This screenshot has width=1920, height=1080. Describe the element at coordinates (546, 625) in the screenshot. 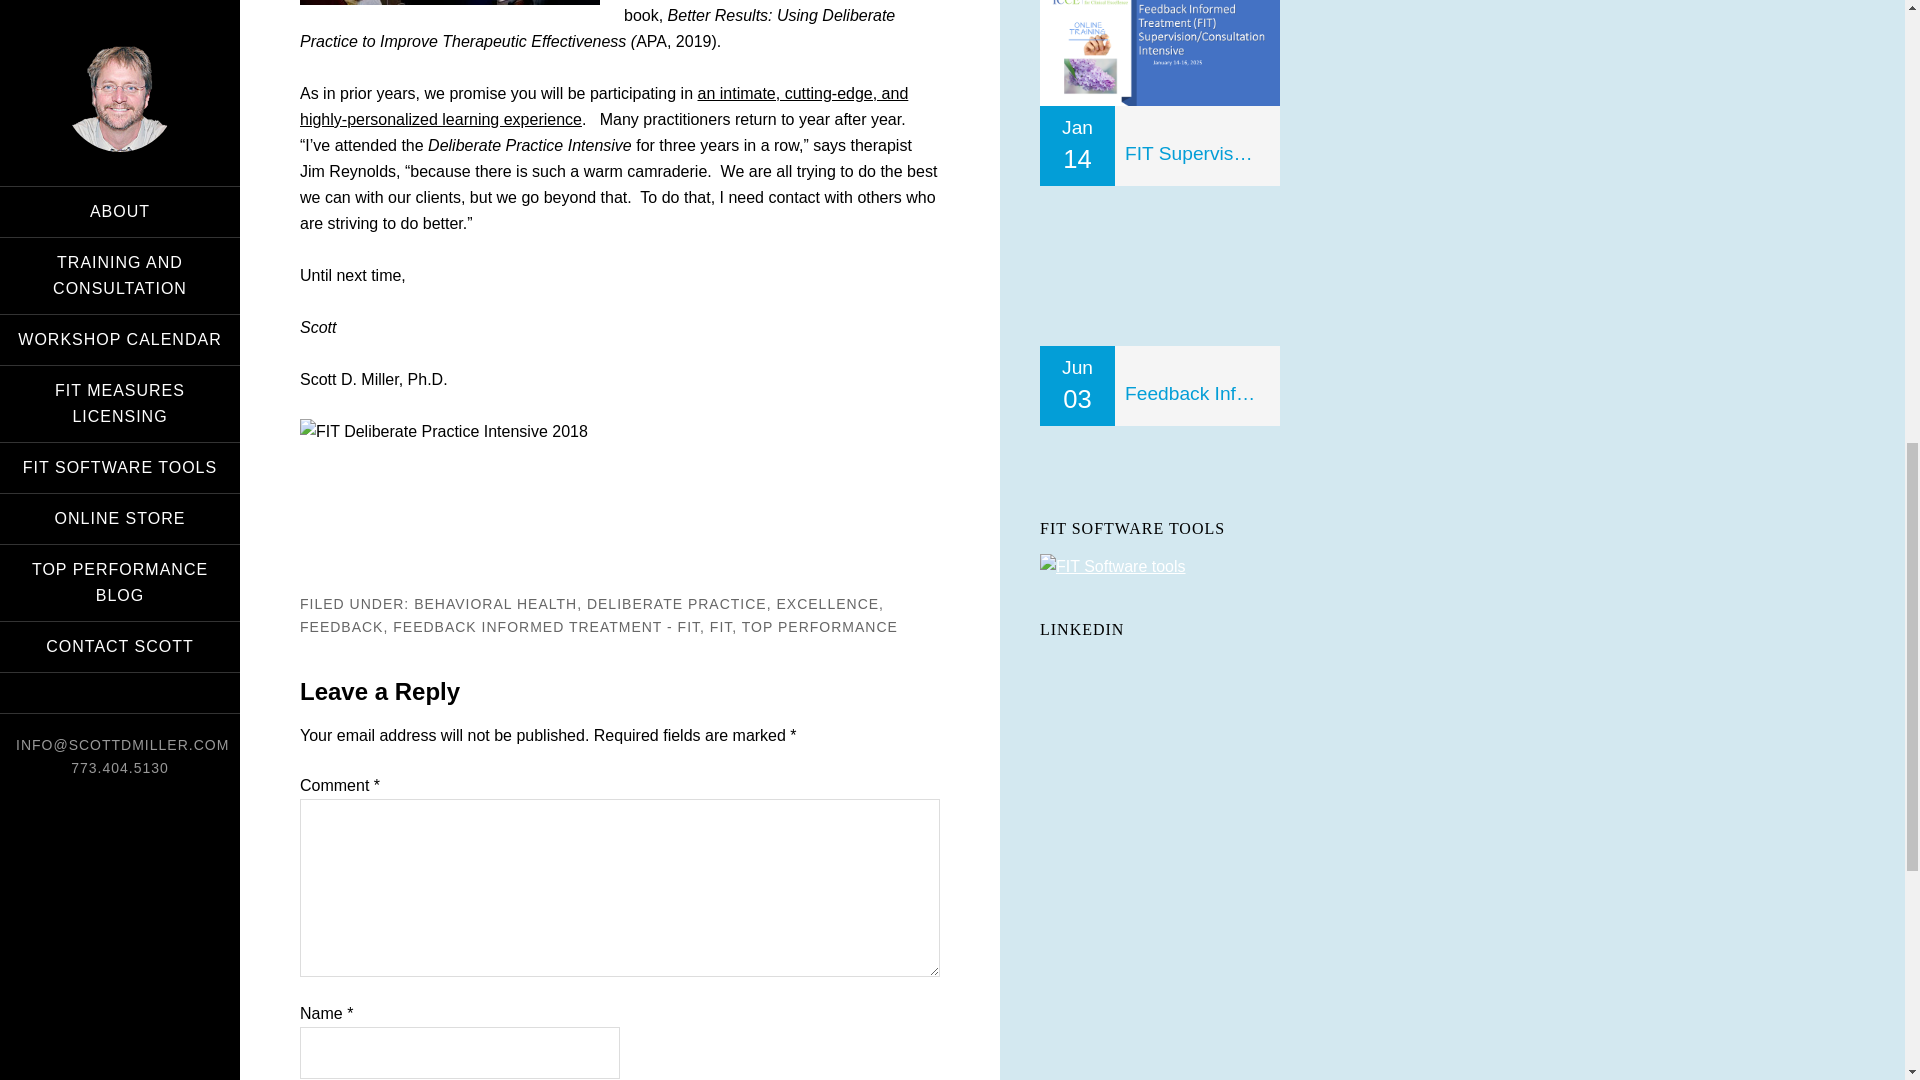

I see `FEEDBACK INFORMED TREATMENT - FIT` at that location.